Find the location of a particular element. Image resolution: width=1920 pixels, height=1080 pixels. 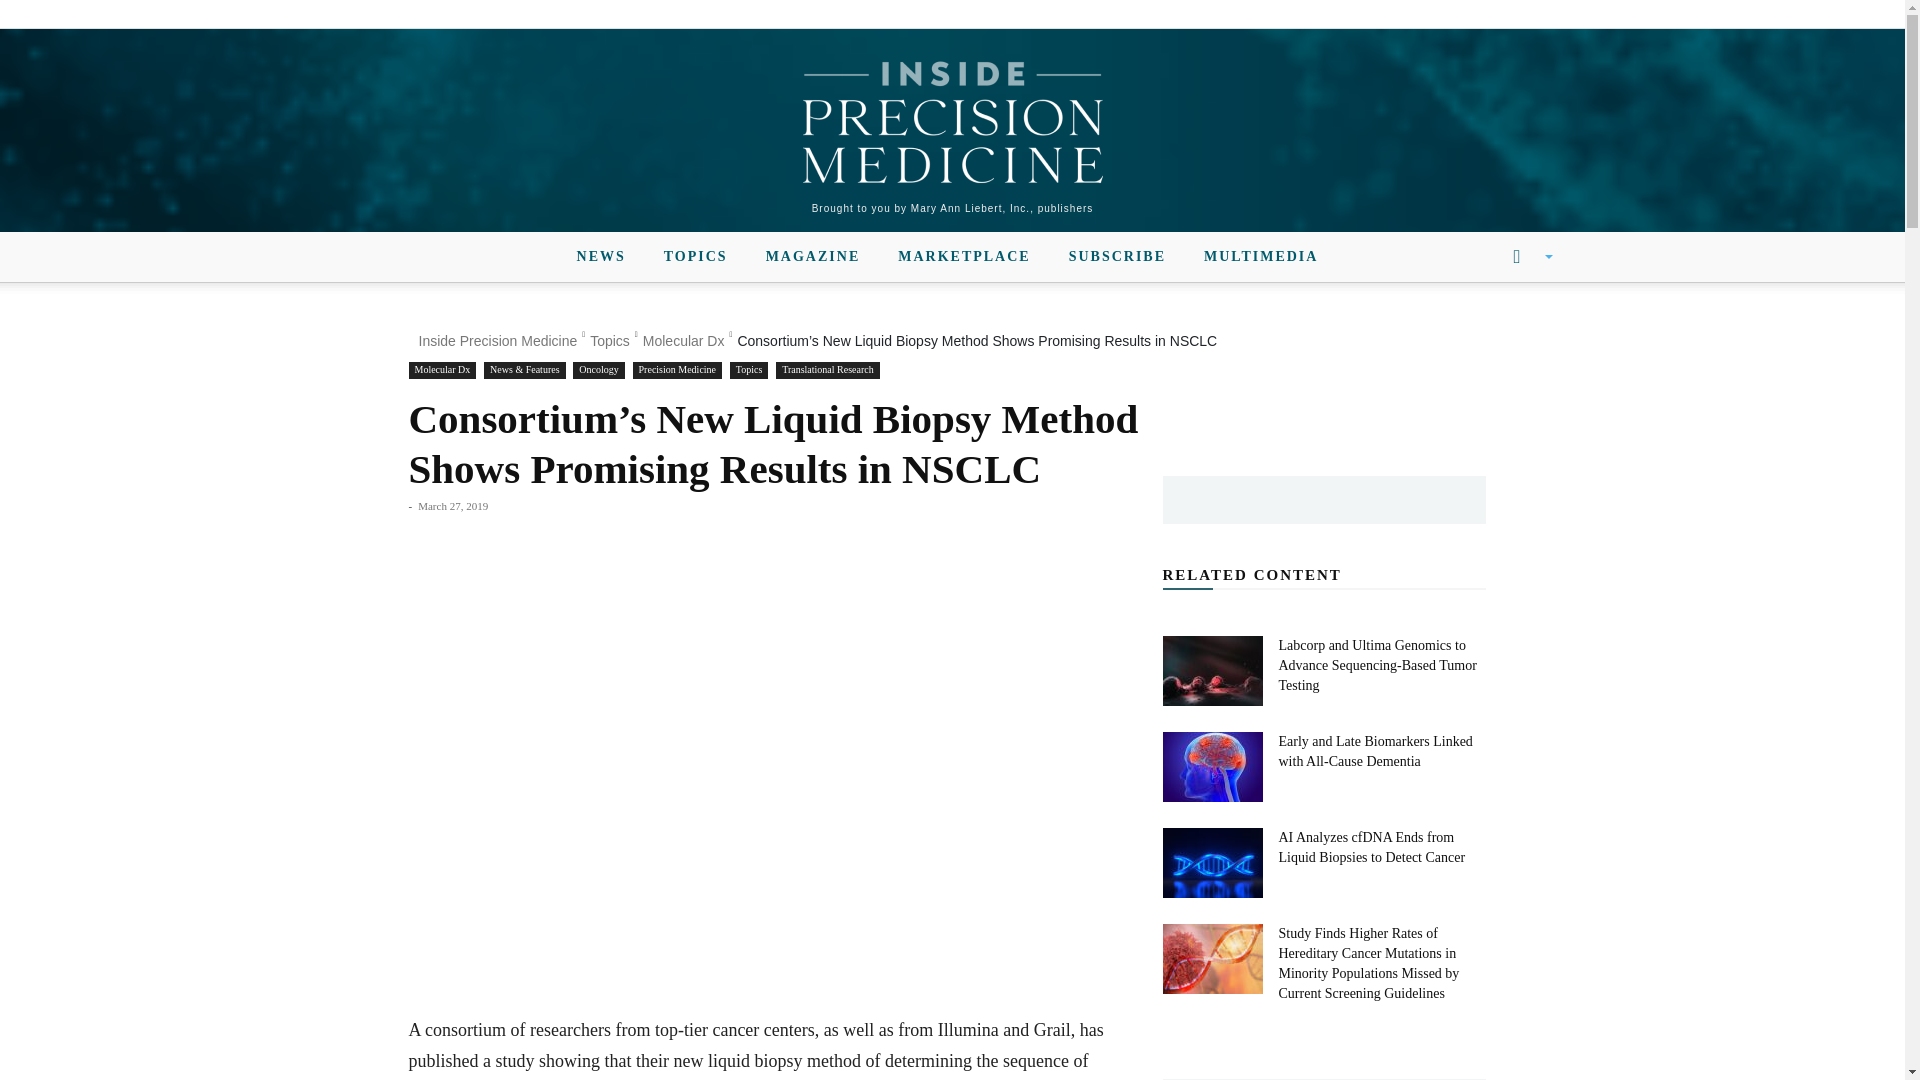

Update Preferences is located at coordinates (1507, 14).